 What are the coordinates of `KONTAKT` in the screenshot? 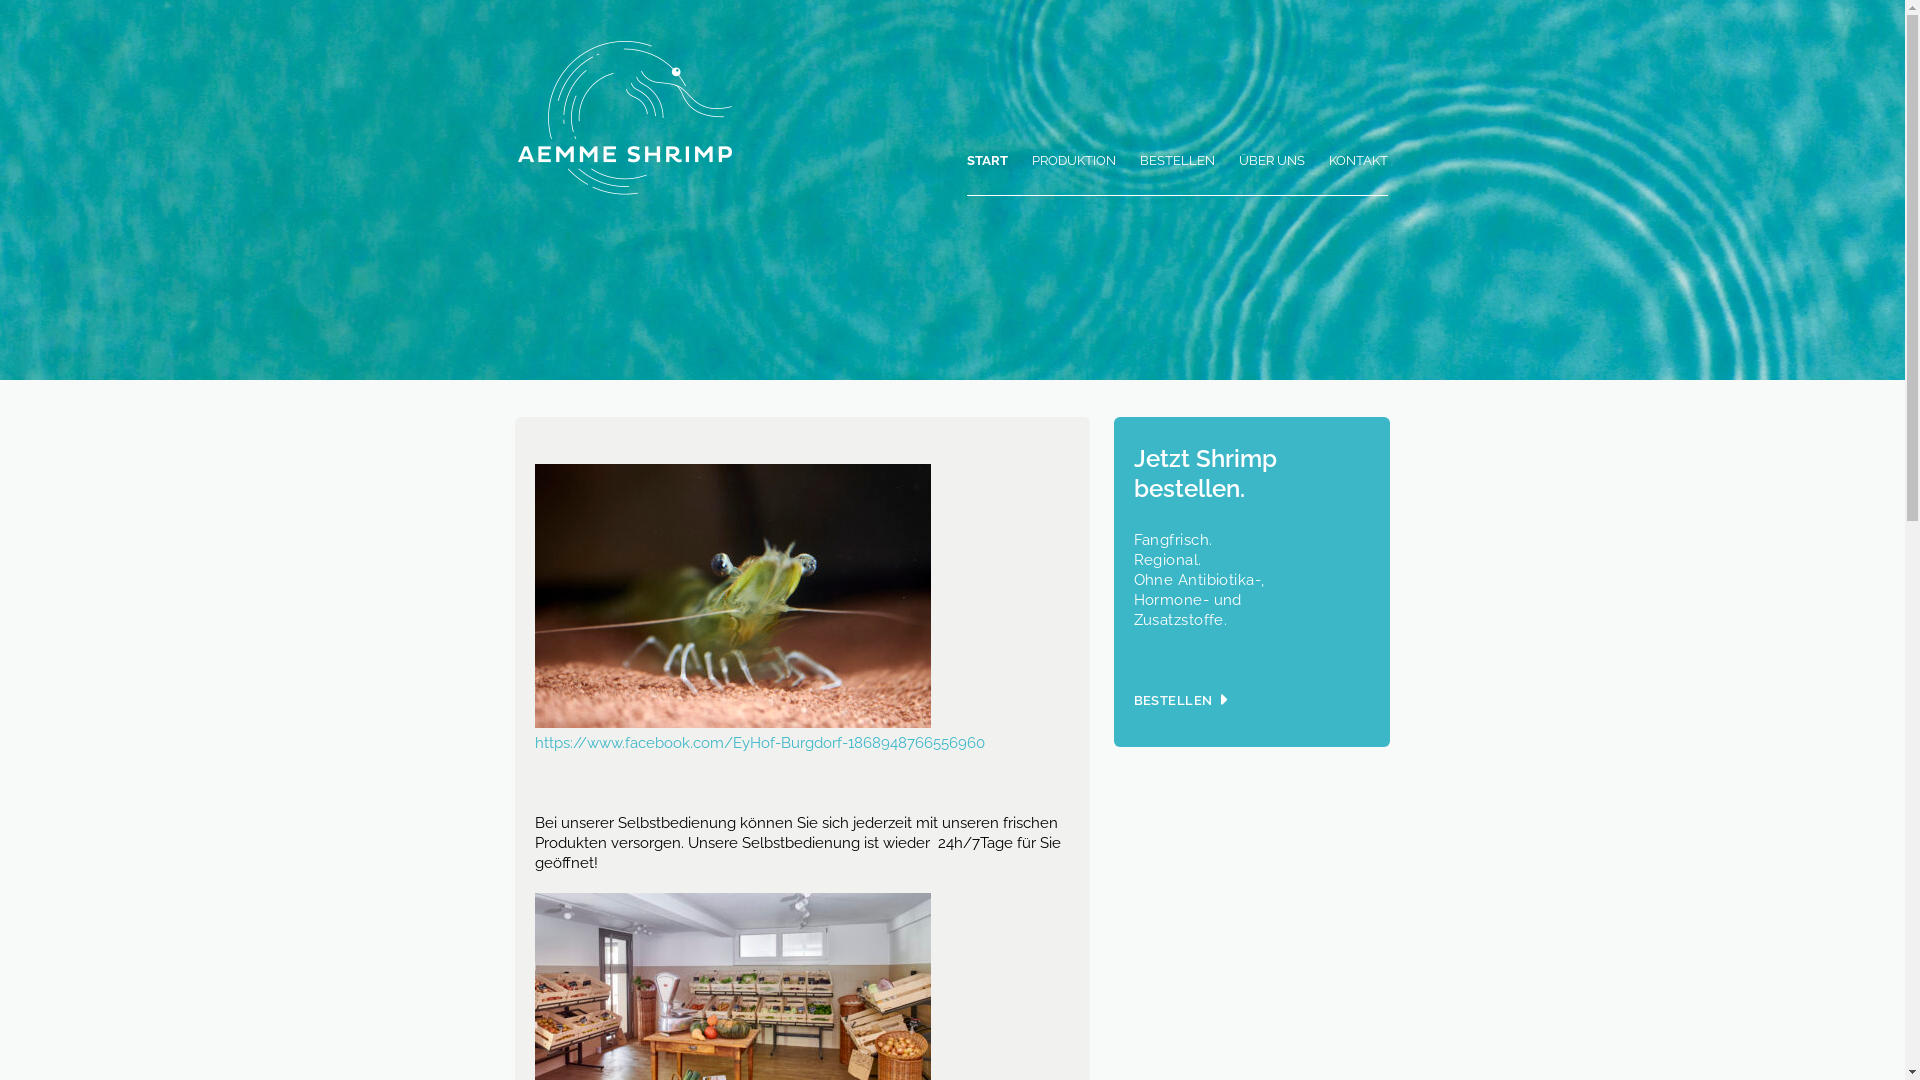 It's located at (1358, 173).